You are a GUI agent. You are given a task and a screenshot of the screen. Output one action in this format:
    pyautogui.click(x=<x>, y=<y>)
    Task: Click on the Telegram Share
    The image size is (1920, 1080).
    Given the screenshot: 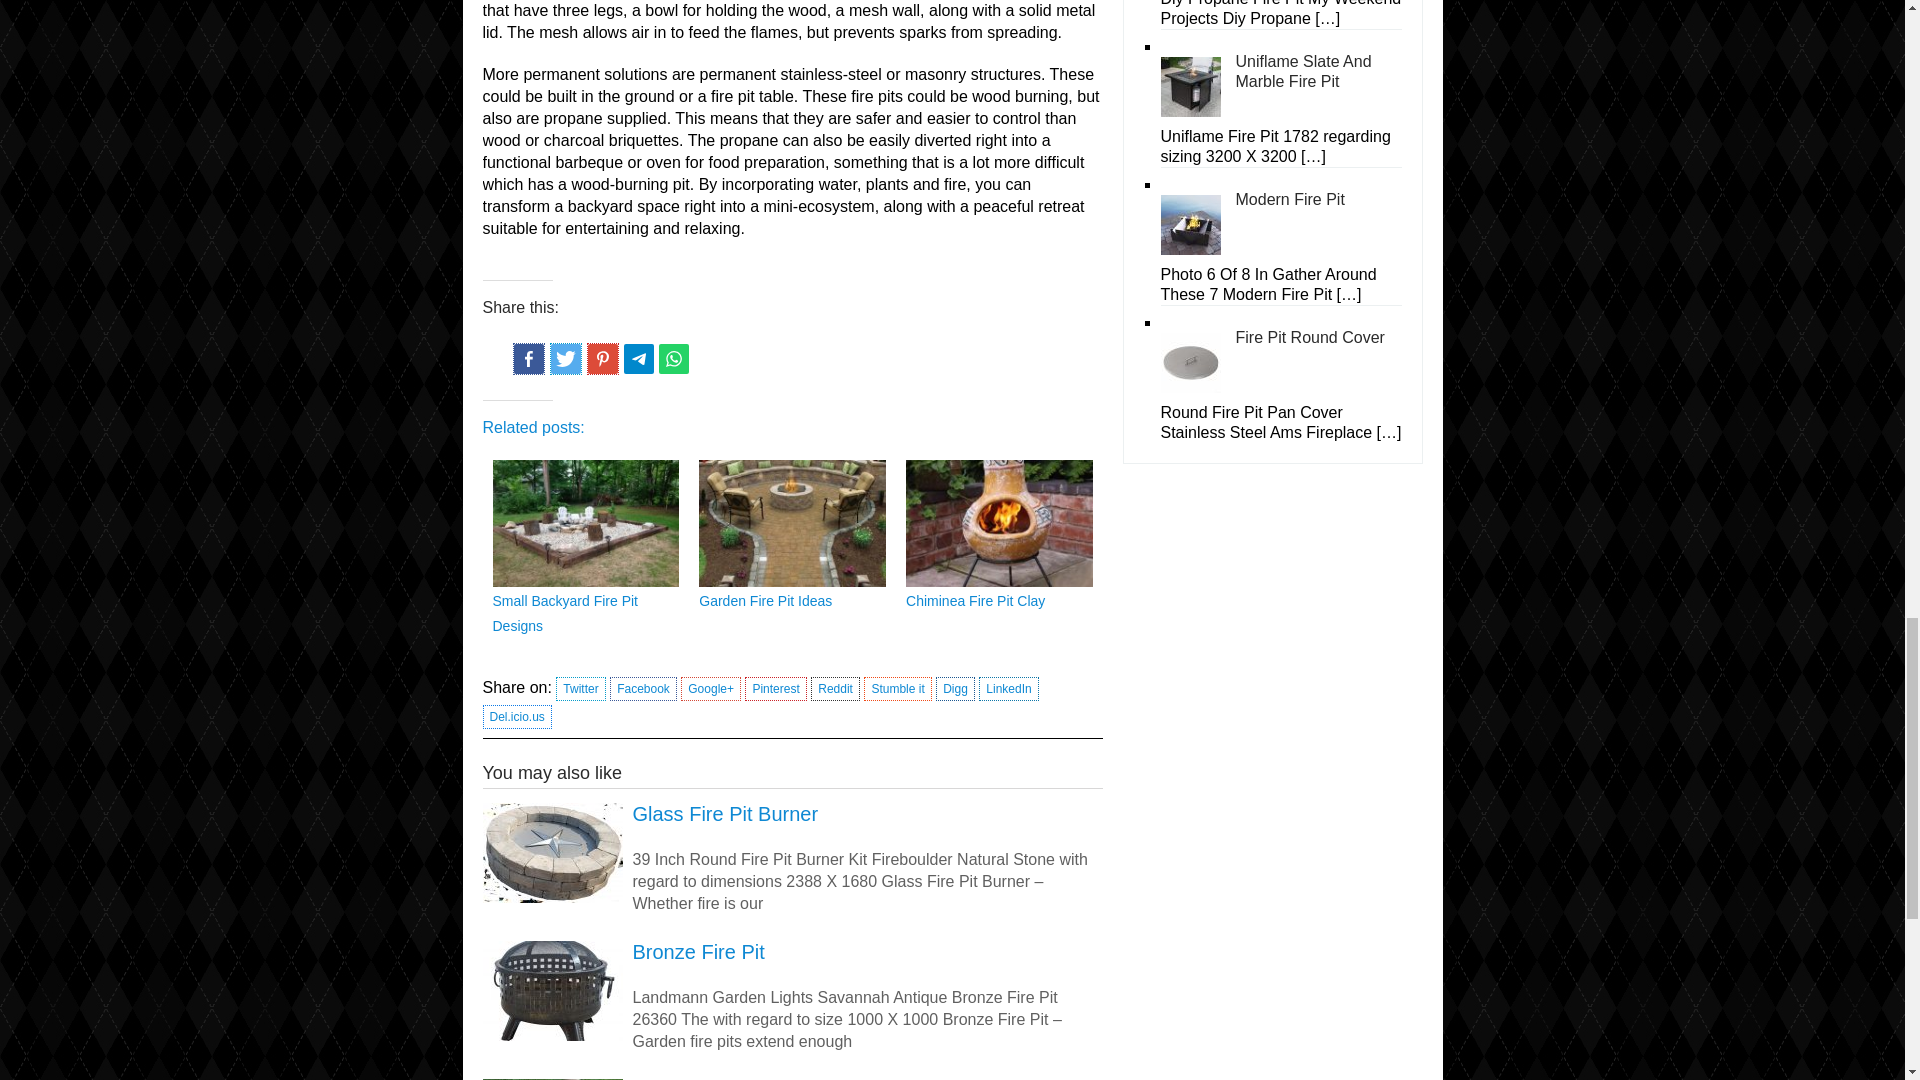 What is the action you would take?
    pyautogui.click(x=639, y=358)
    